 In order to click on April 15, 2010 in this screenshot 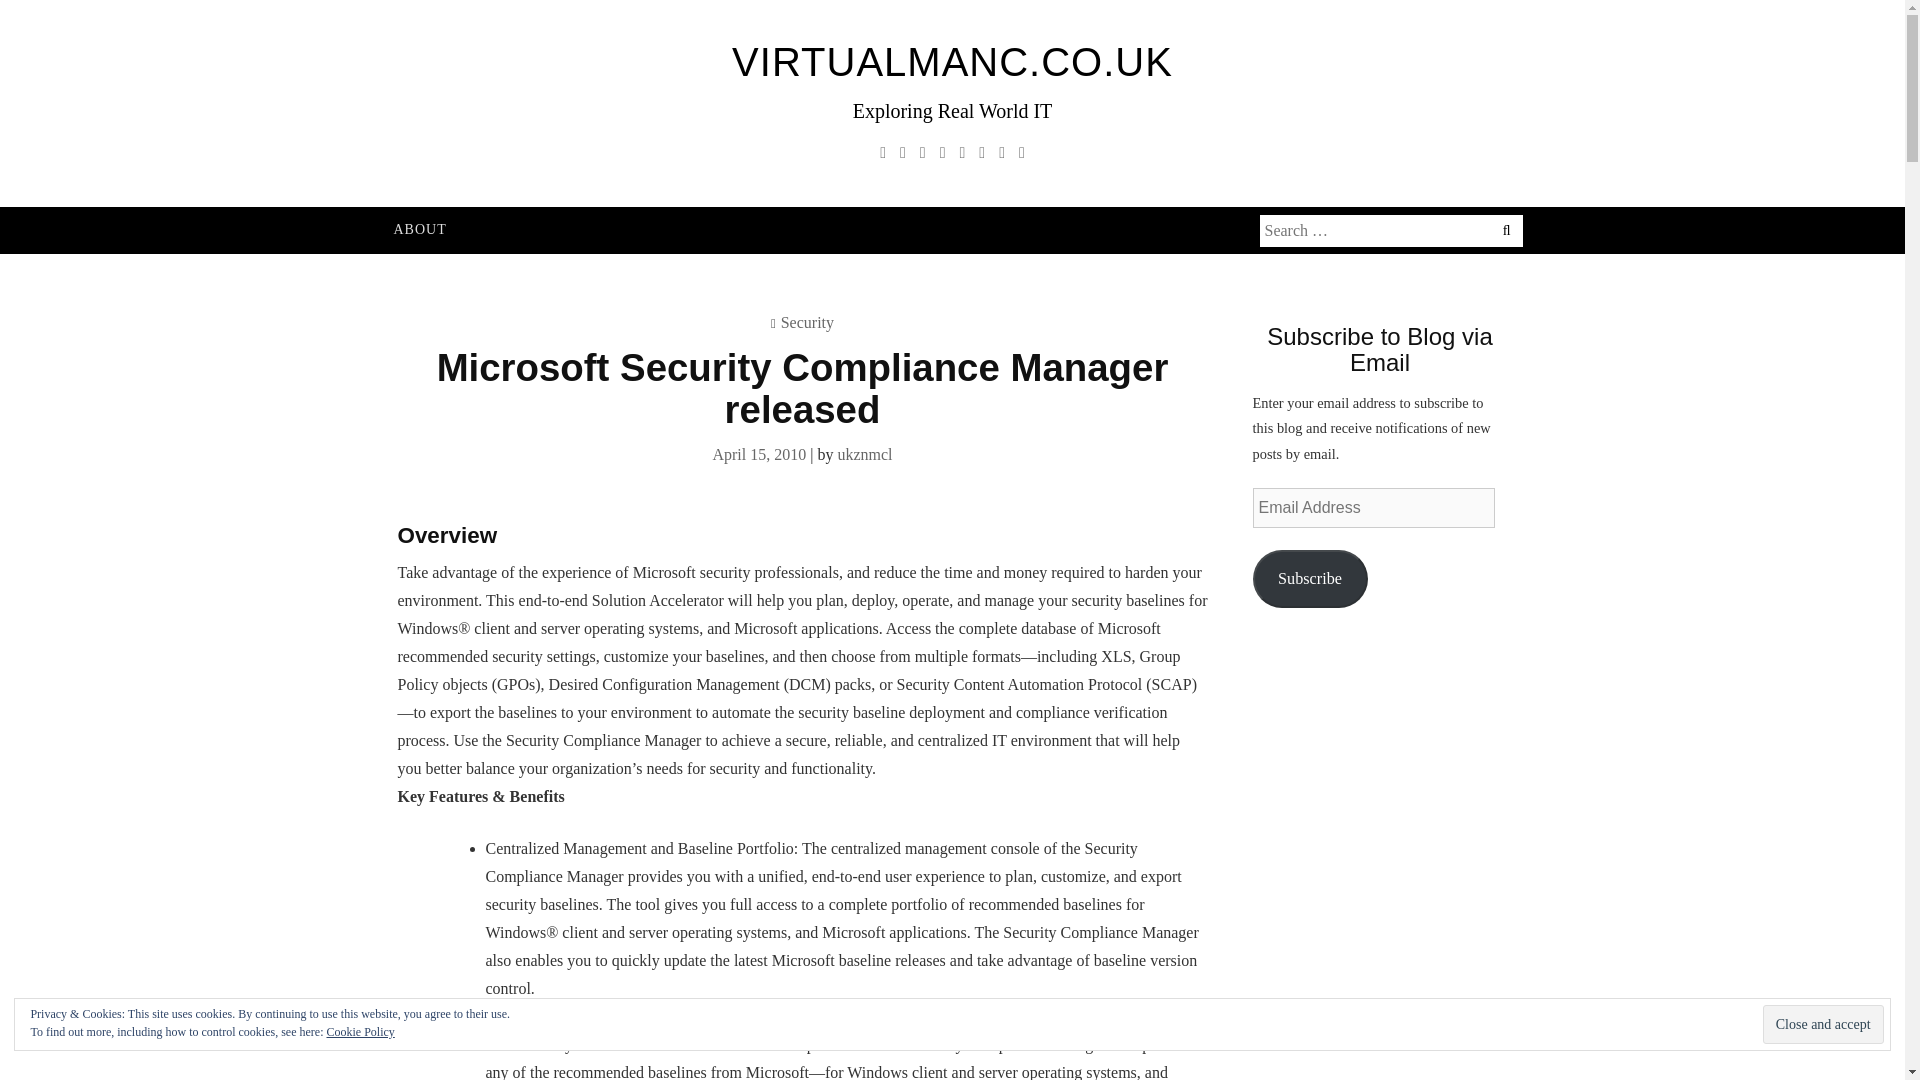, I will do `click(759, 454)`.